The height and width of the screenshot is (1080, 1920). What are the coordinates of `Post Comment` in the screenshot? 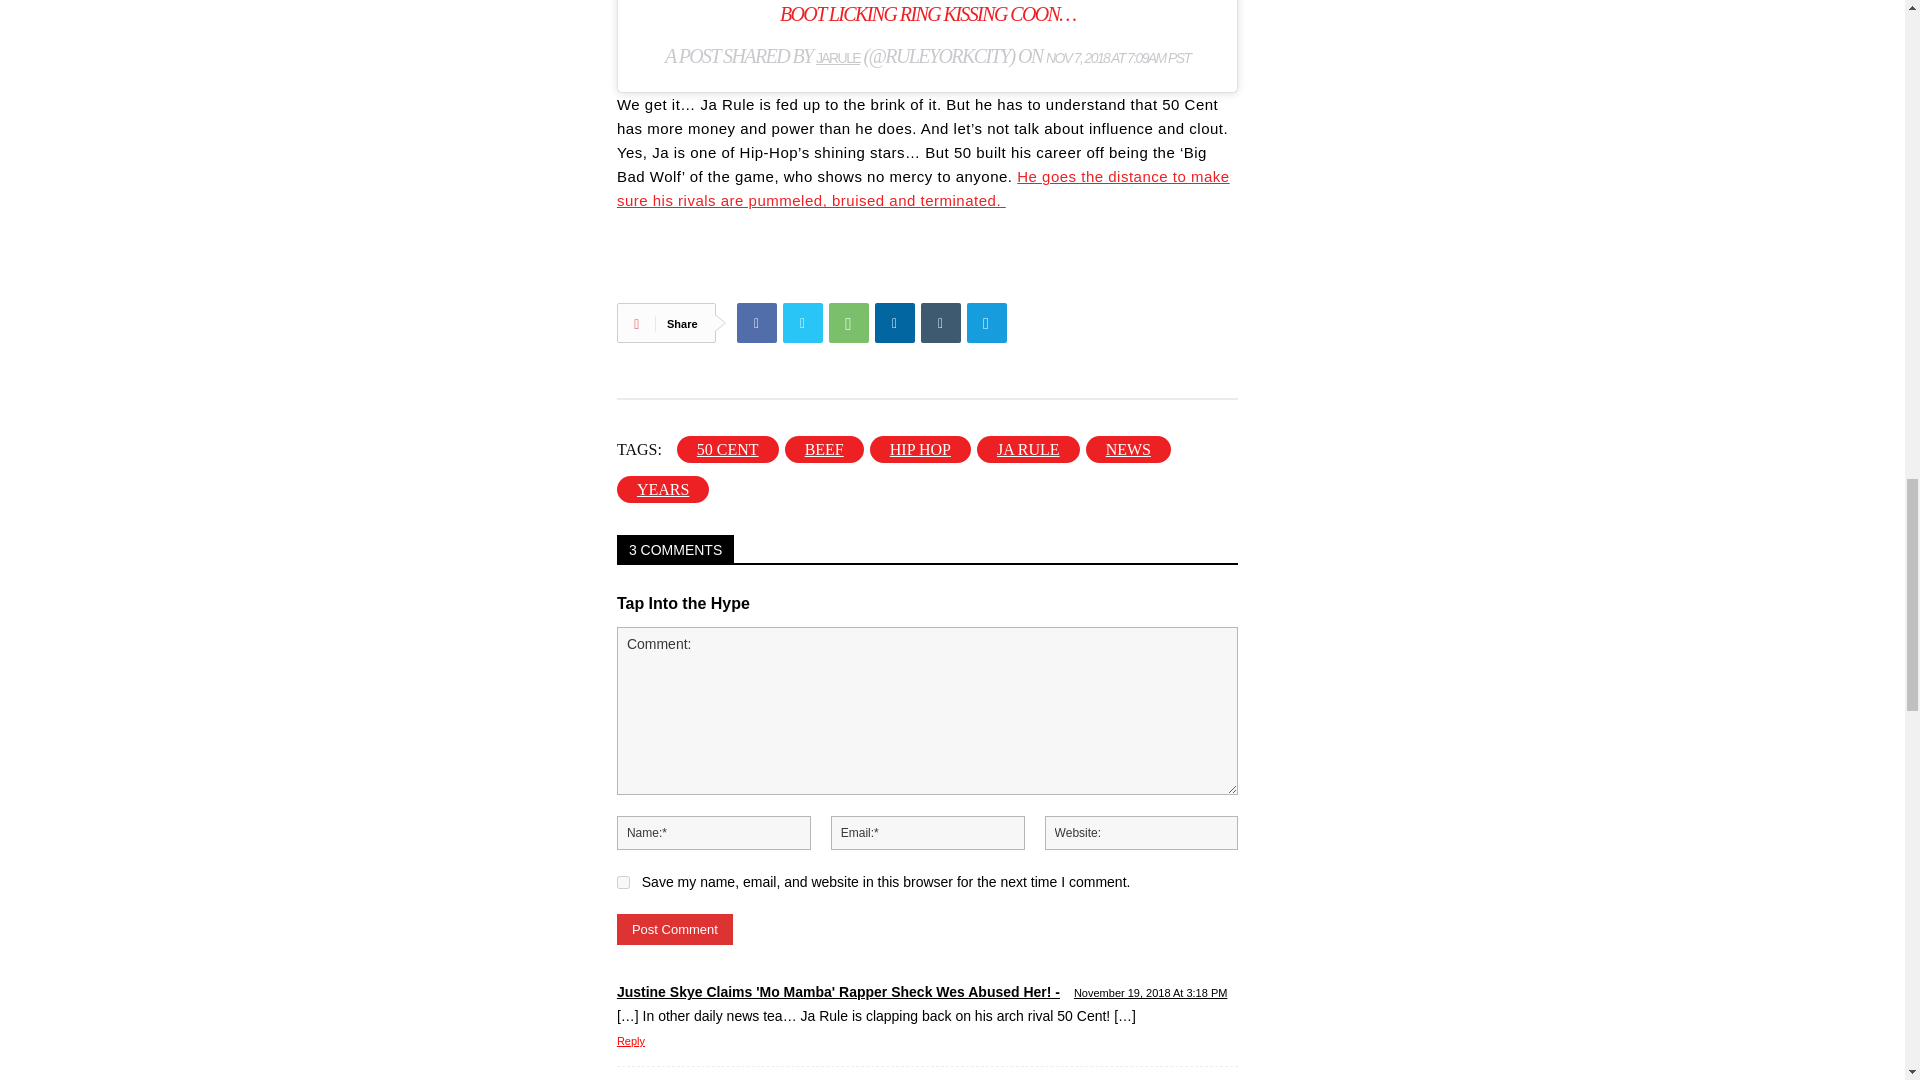 It's located at (674, 929).